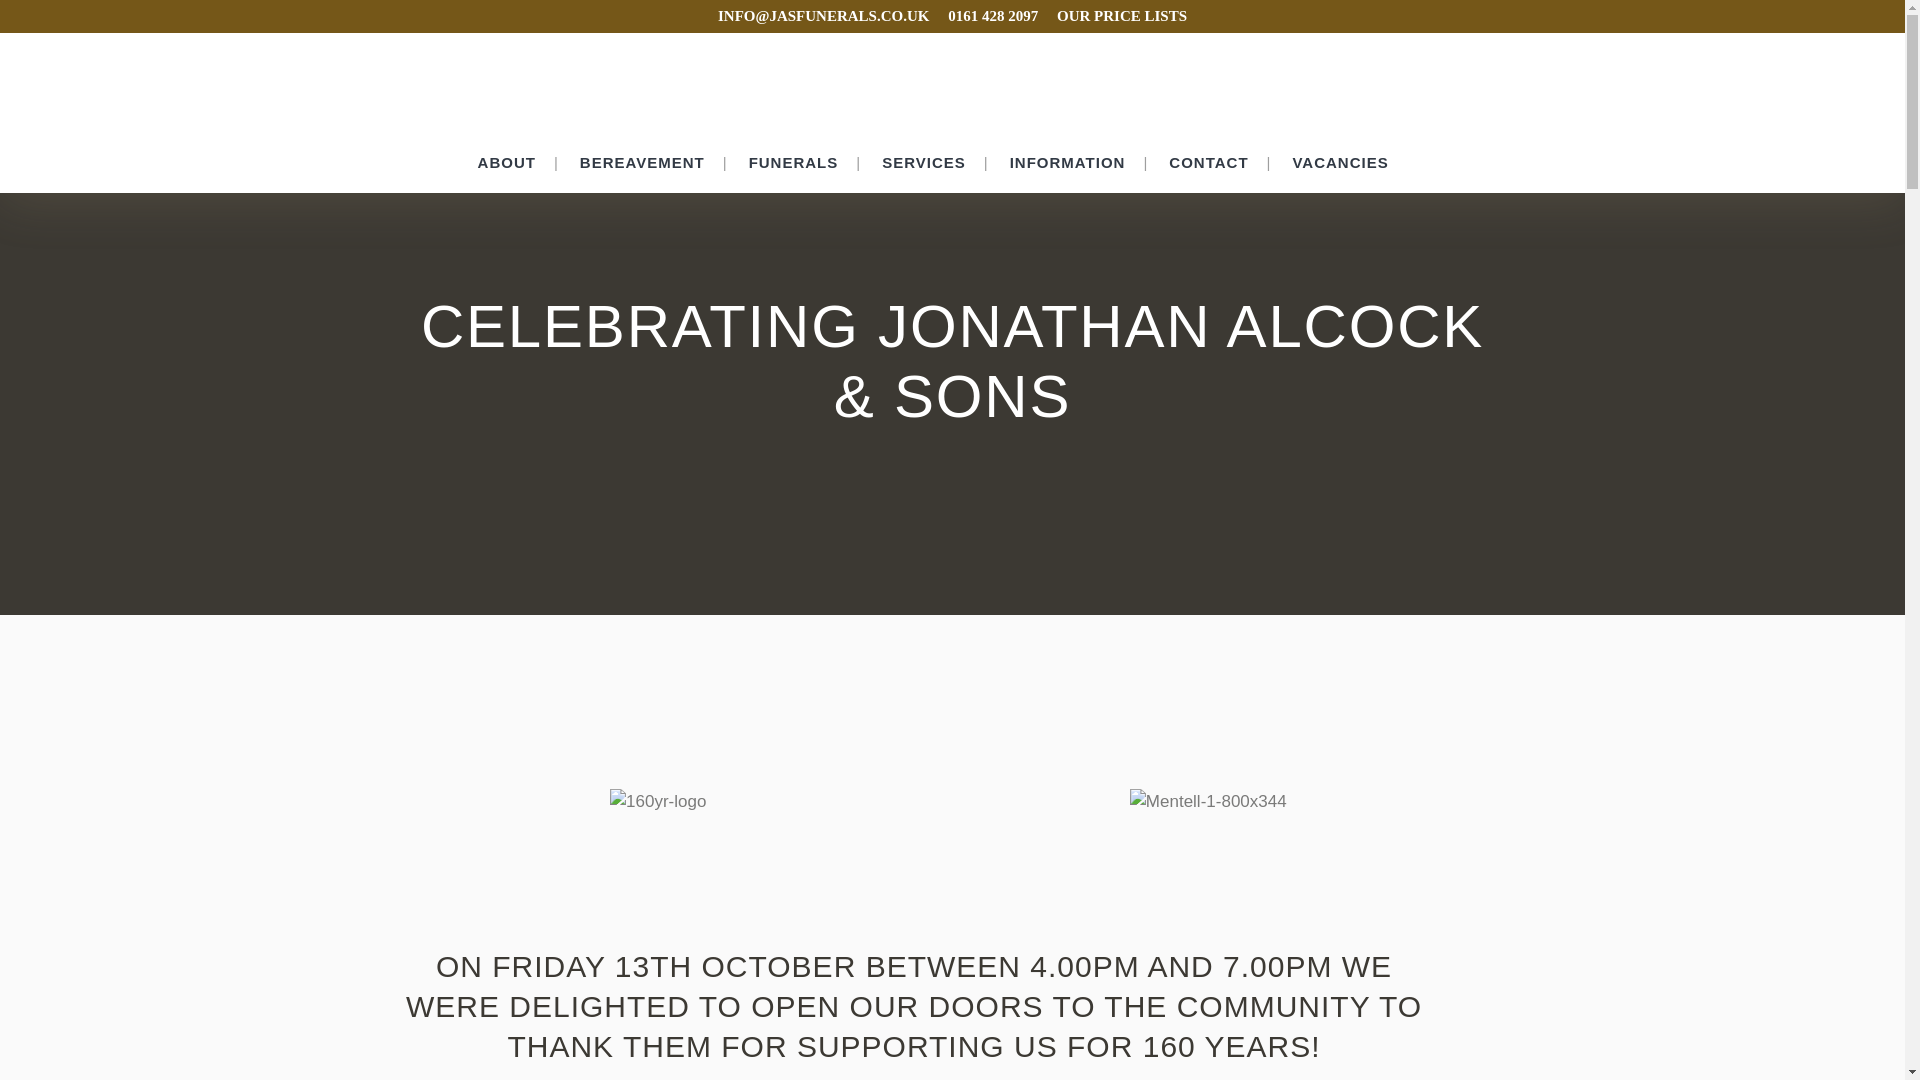 Image resolution: width=1920 pixels, height=1080 pixels. Describe the element at coordinates (1208, 802) in the screenshot. I see `Mentell-1-800x344` at that location.